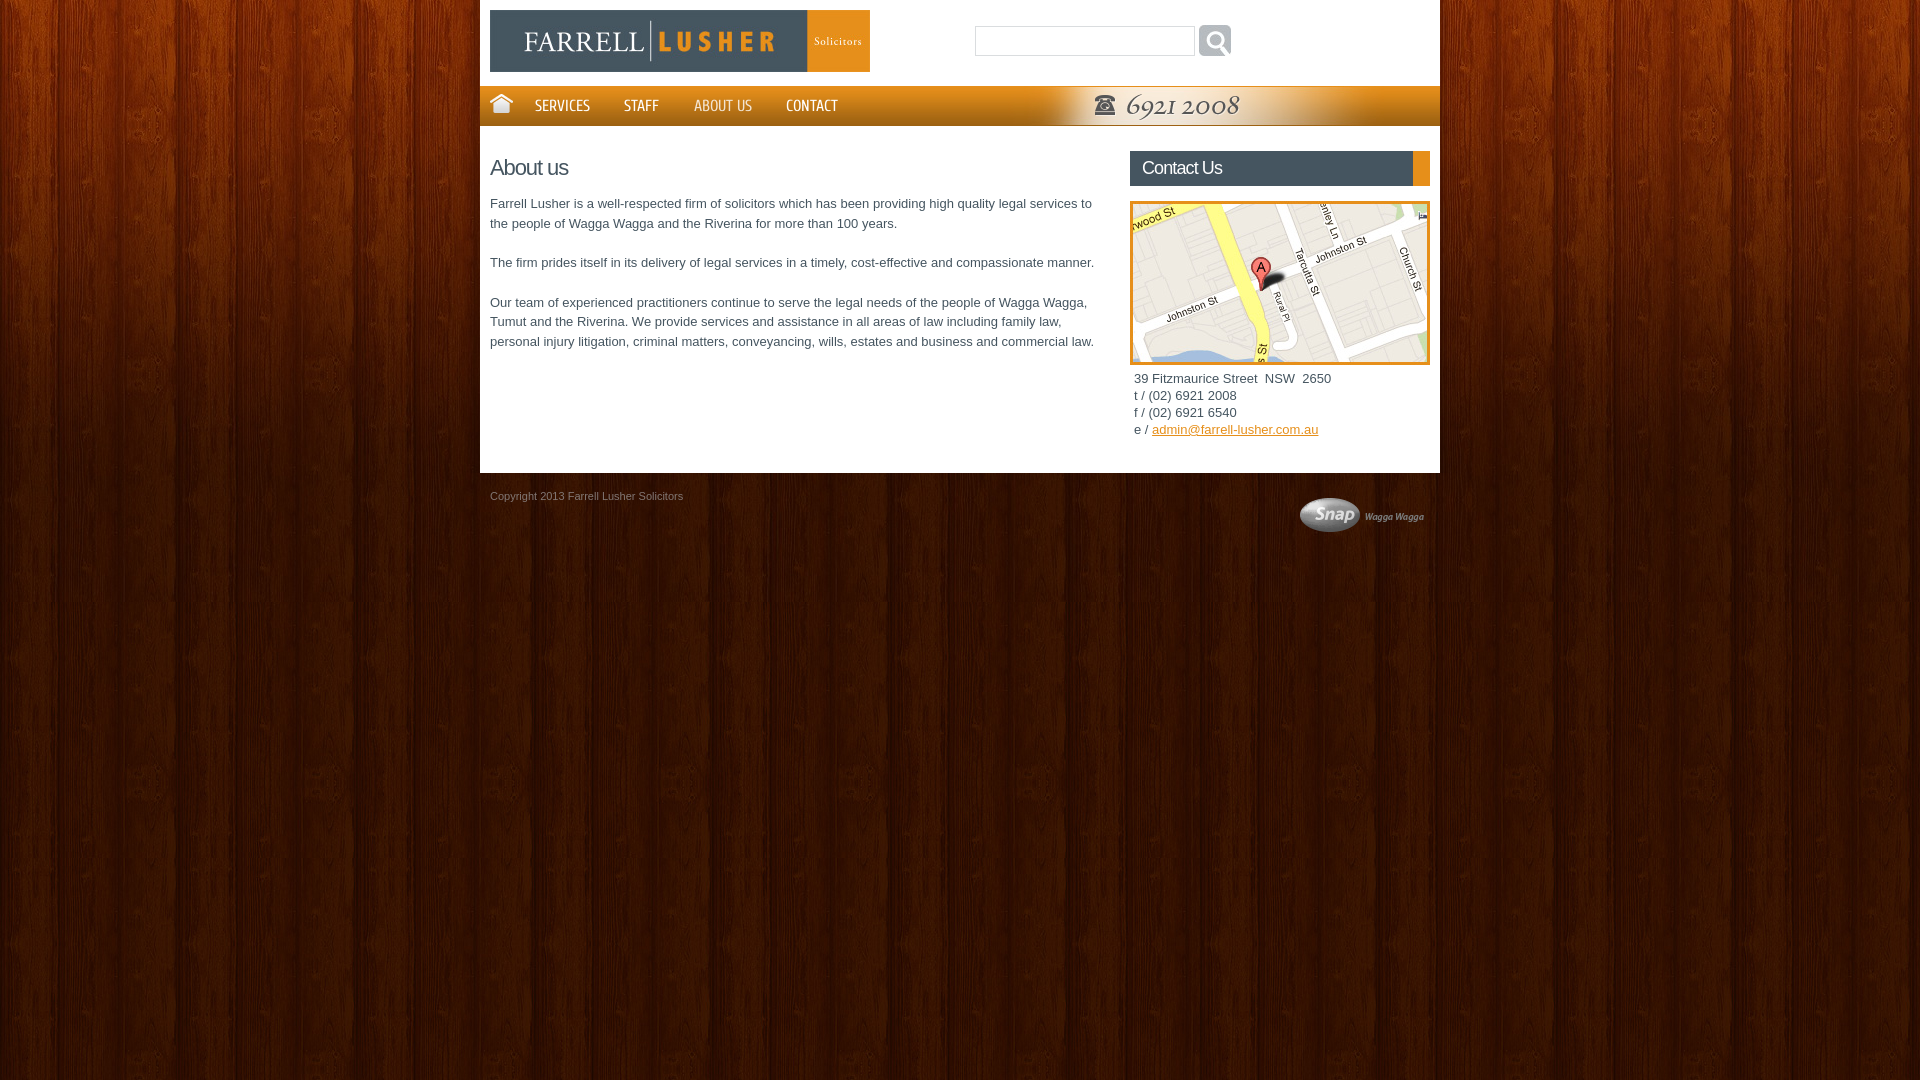 The image size is (1920, 1080). What do you see at coordinates (1235, 430) in the screenshot?
I see `admin@farrell-lusher.com.au` at bounding box center [1235, 430].